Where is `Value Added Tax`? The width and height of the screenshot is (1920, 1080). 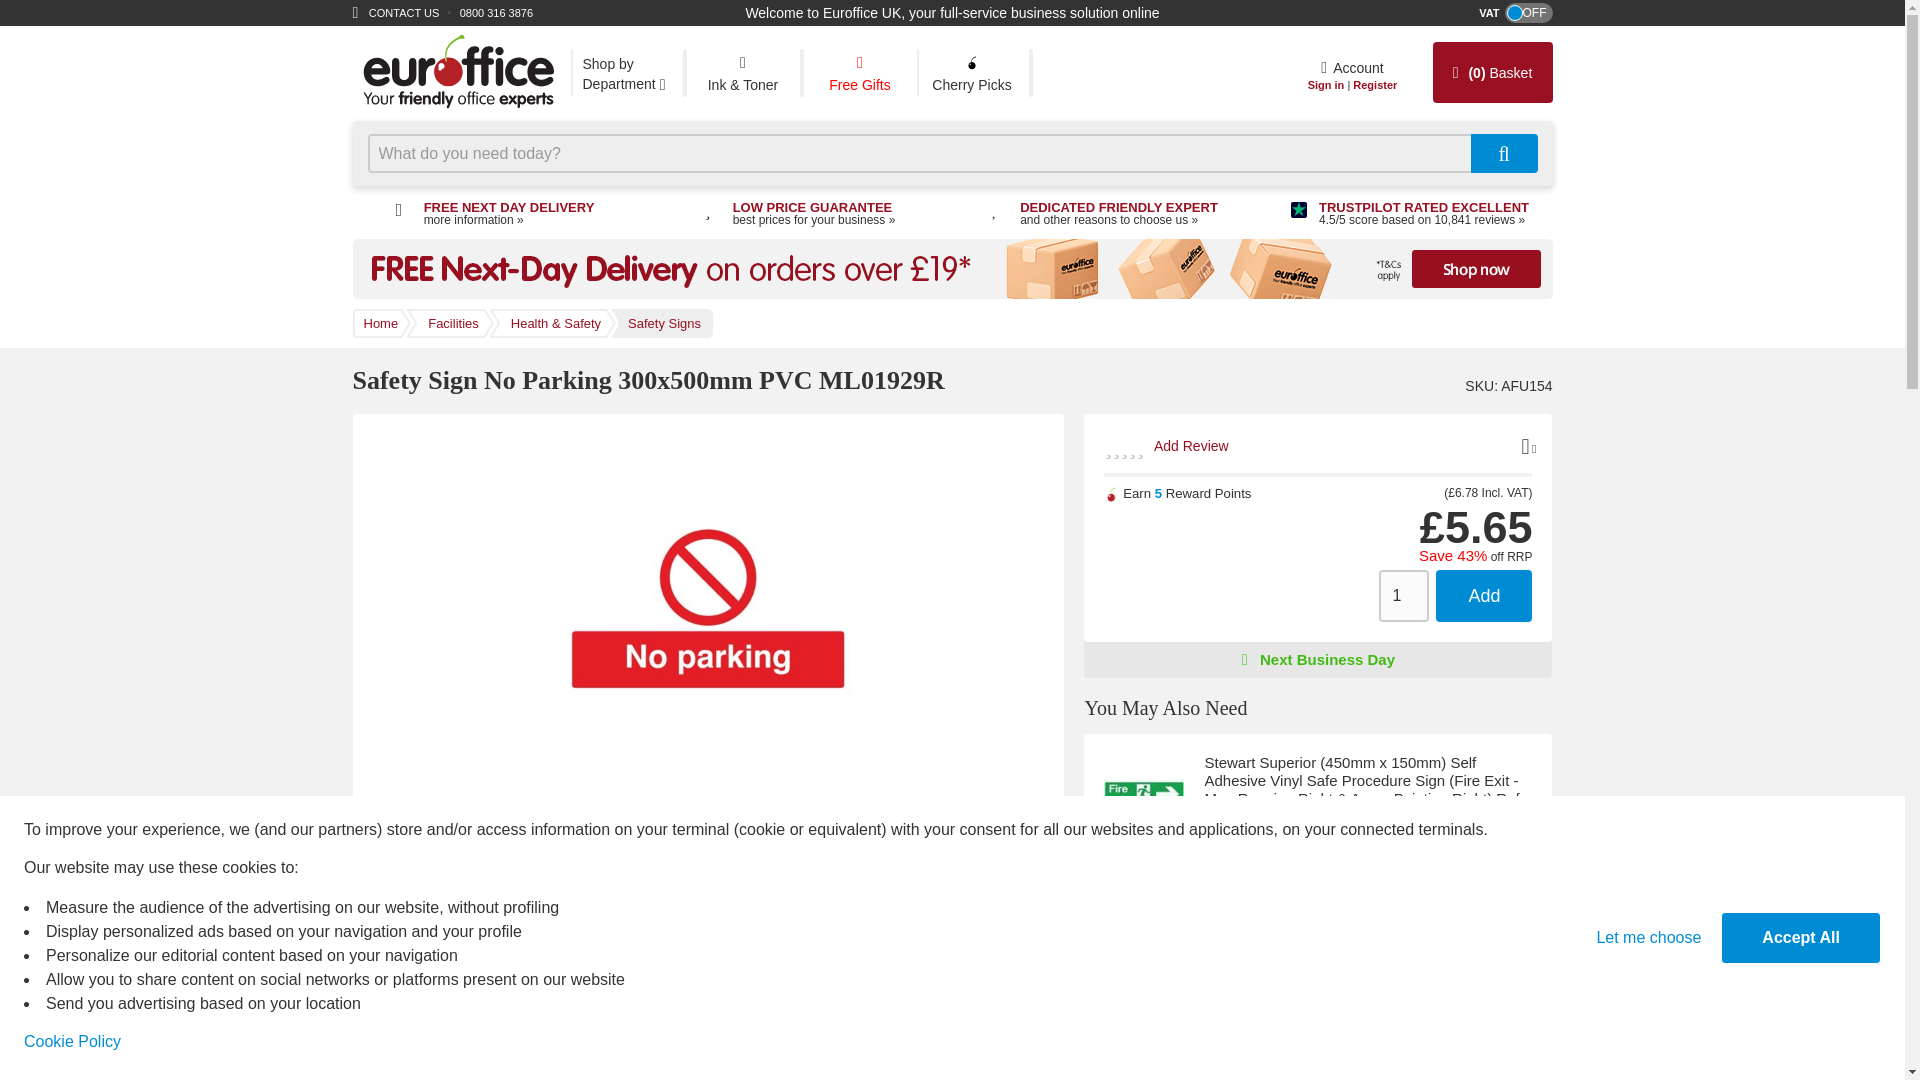
Value Added Tax is located at coordinates (1518, 492).